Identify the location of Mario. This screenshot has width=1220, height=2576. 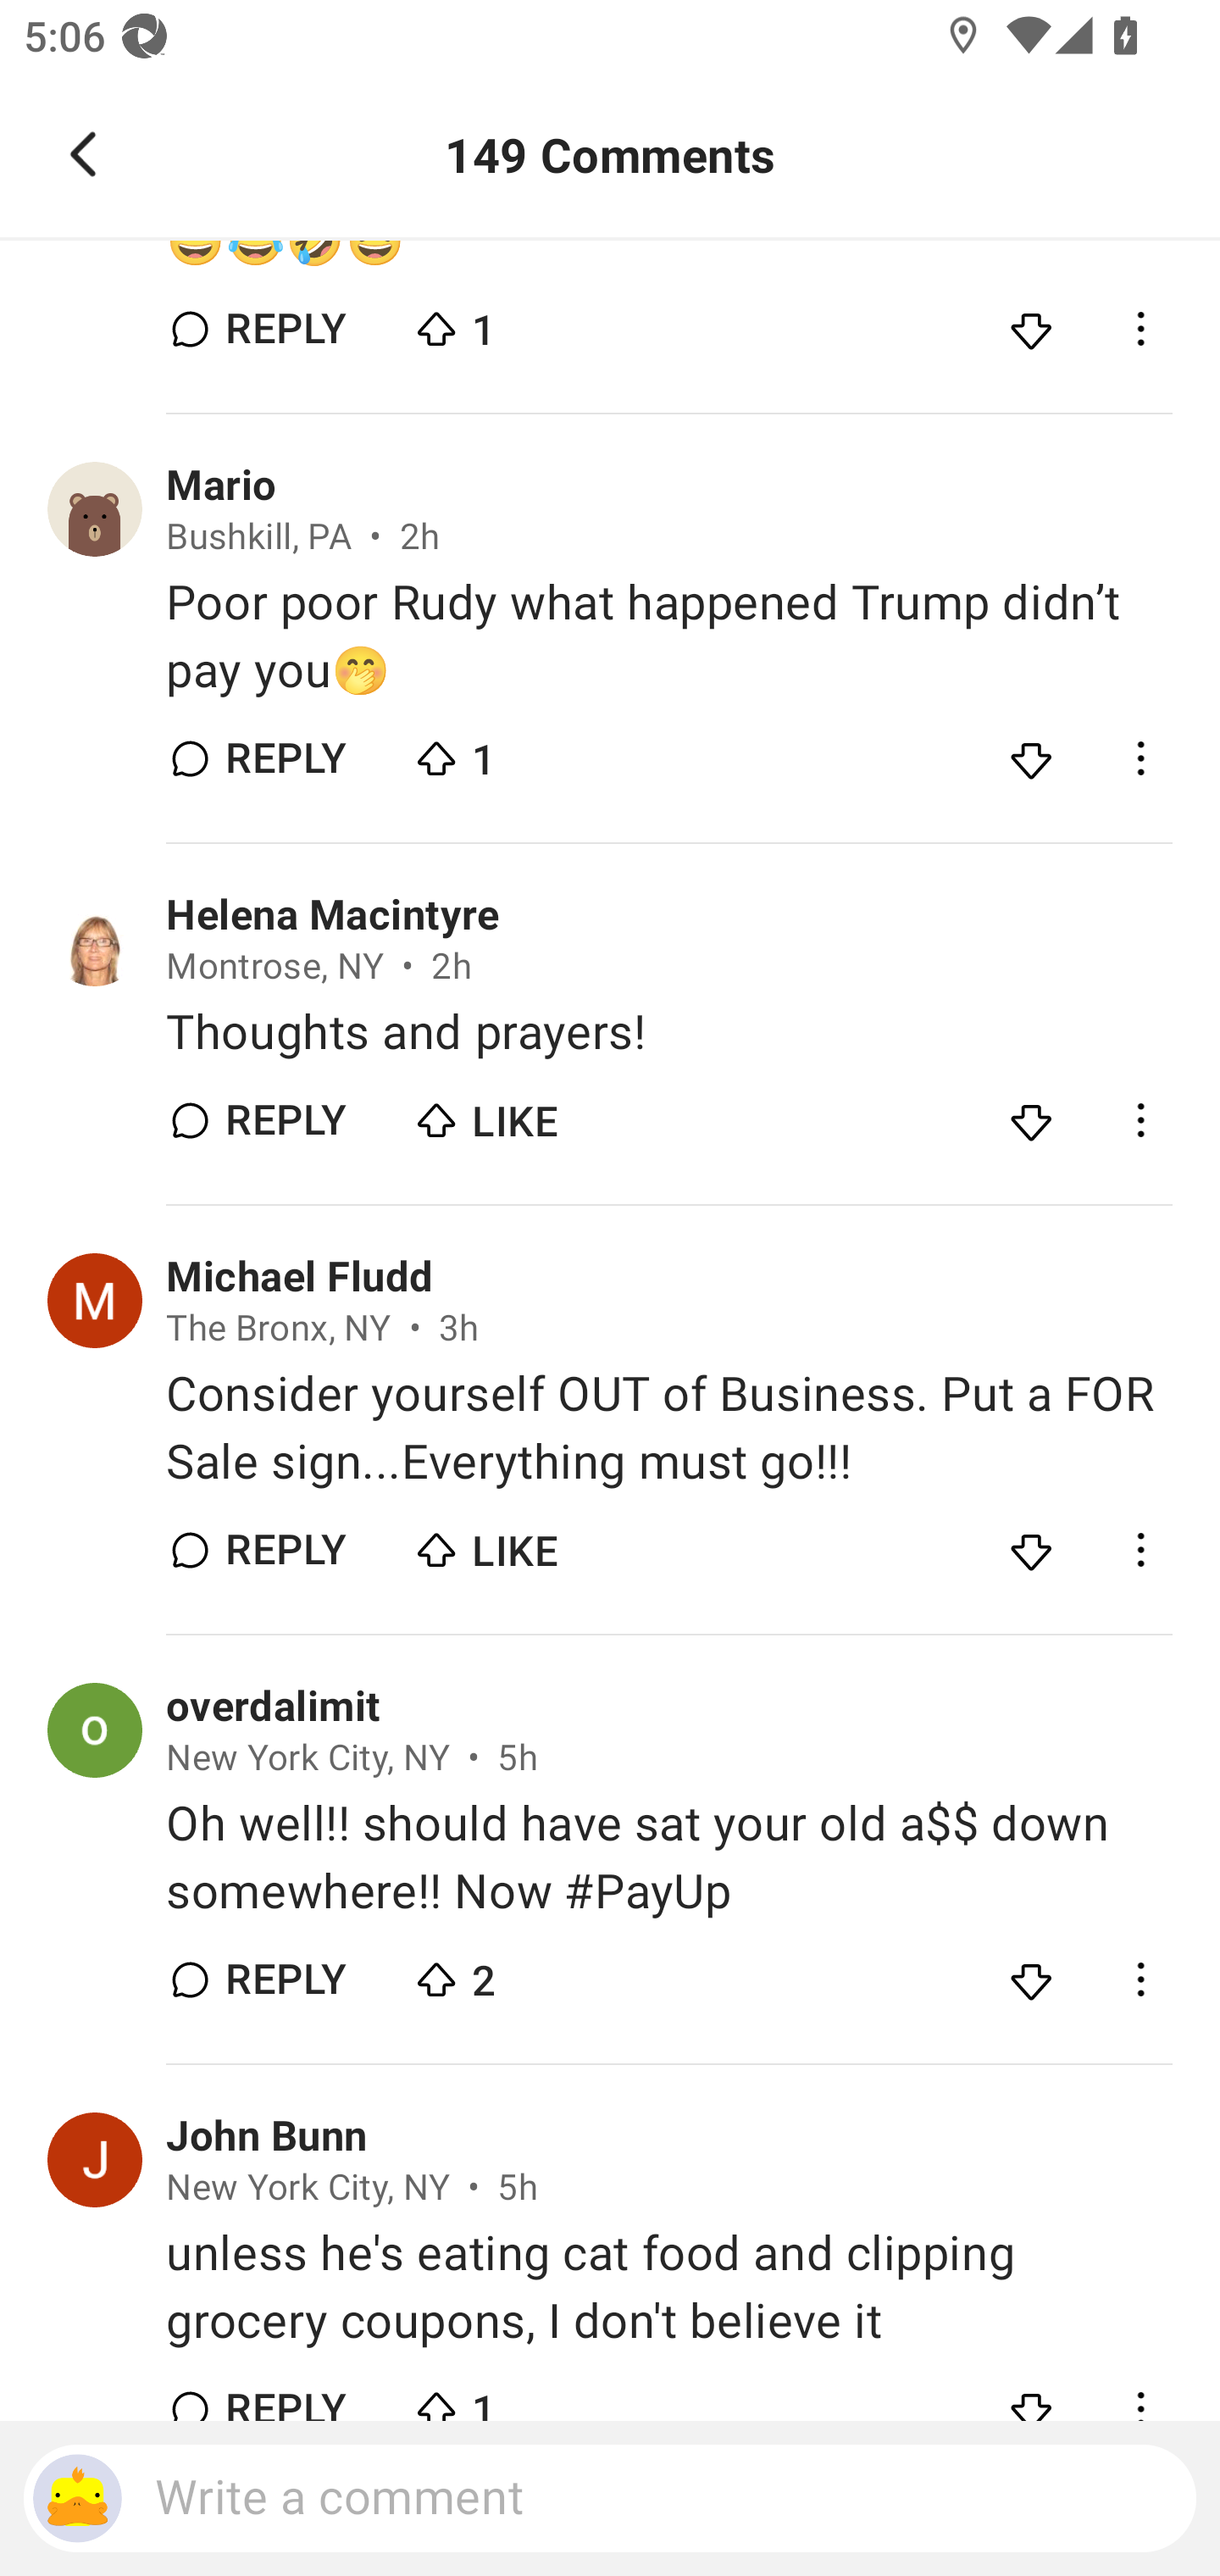
(220, 485).